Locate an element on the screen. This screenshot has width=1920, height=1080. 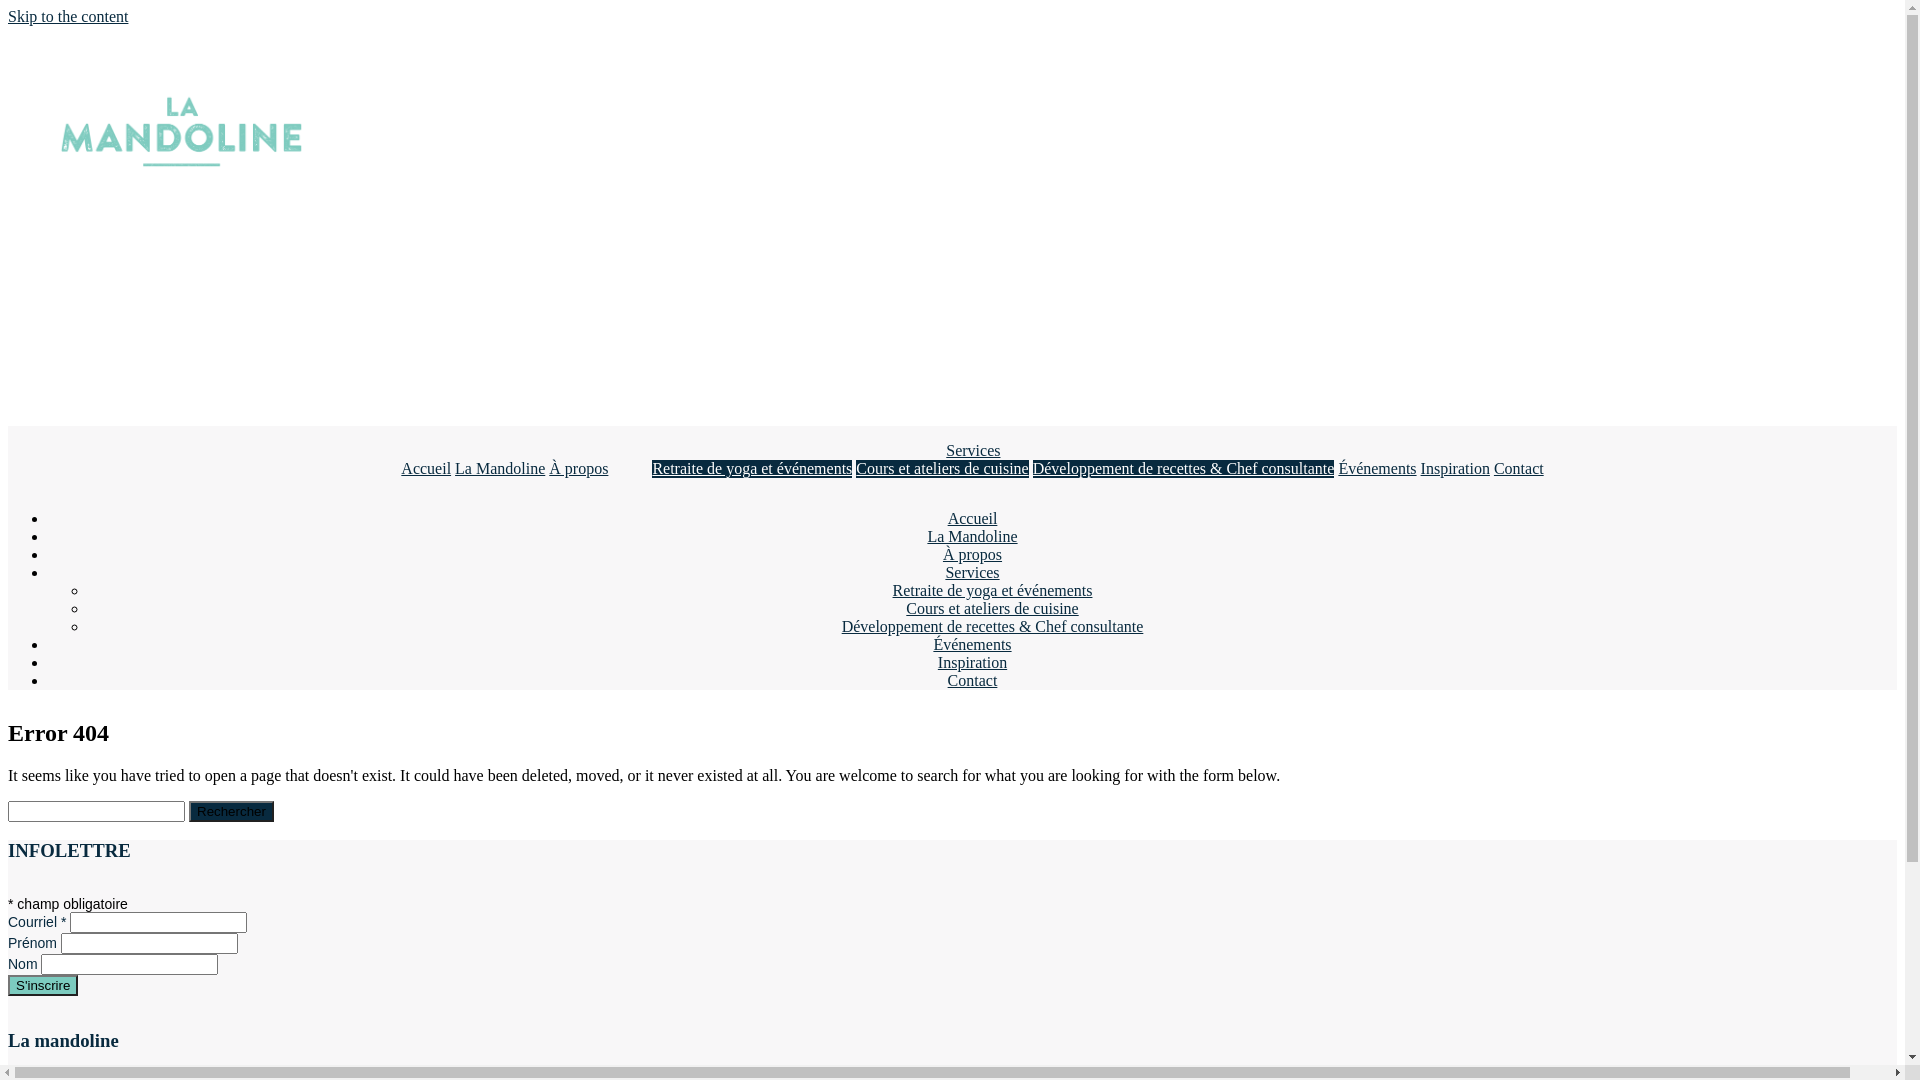
La Mandoline is located at coordinates (972, 536).